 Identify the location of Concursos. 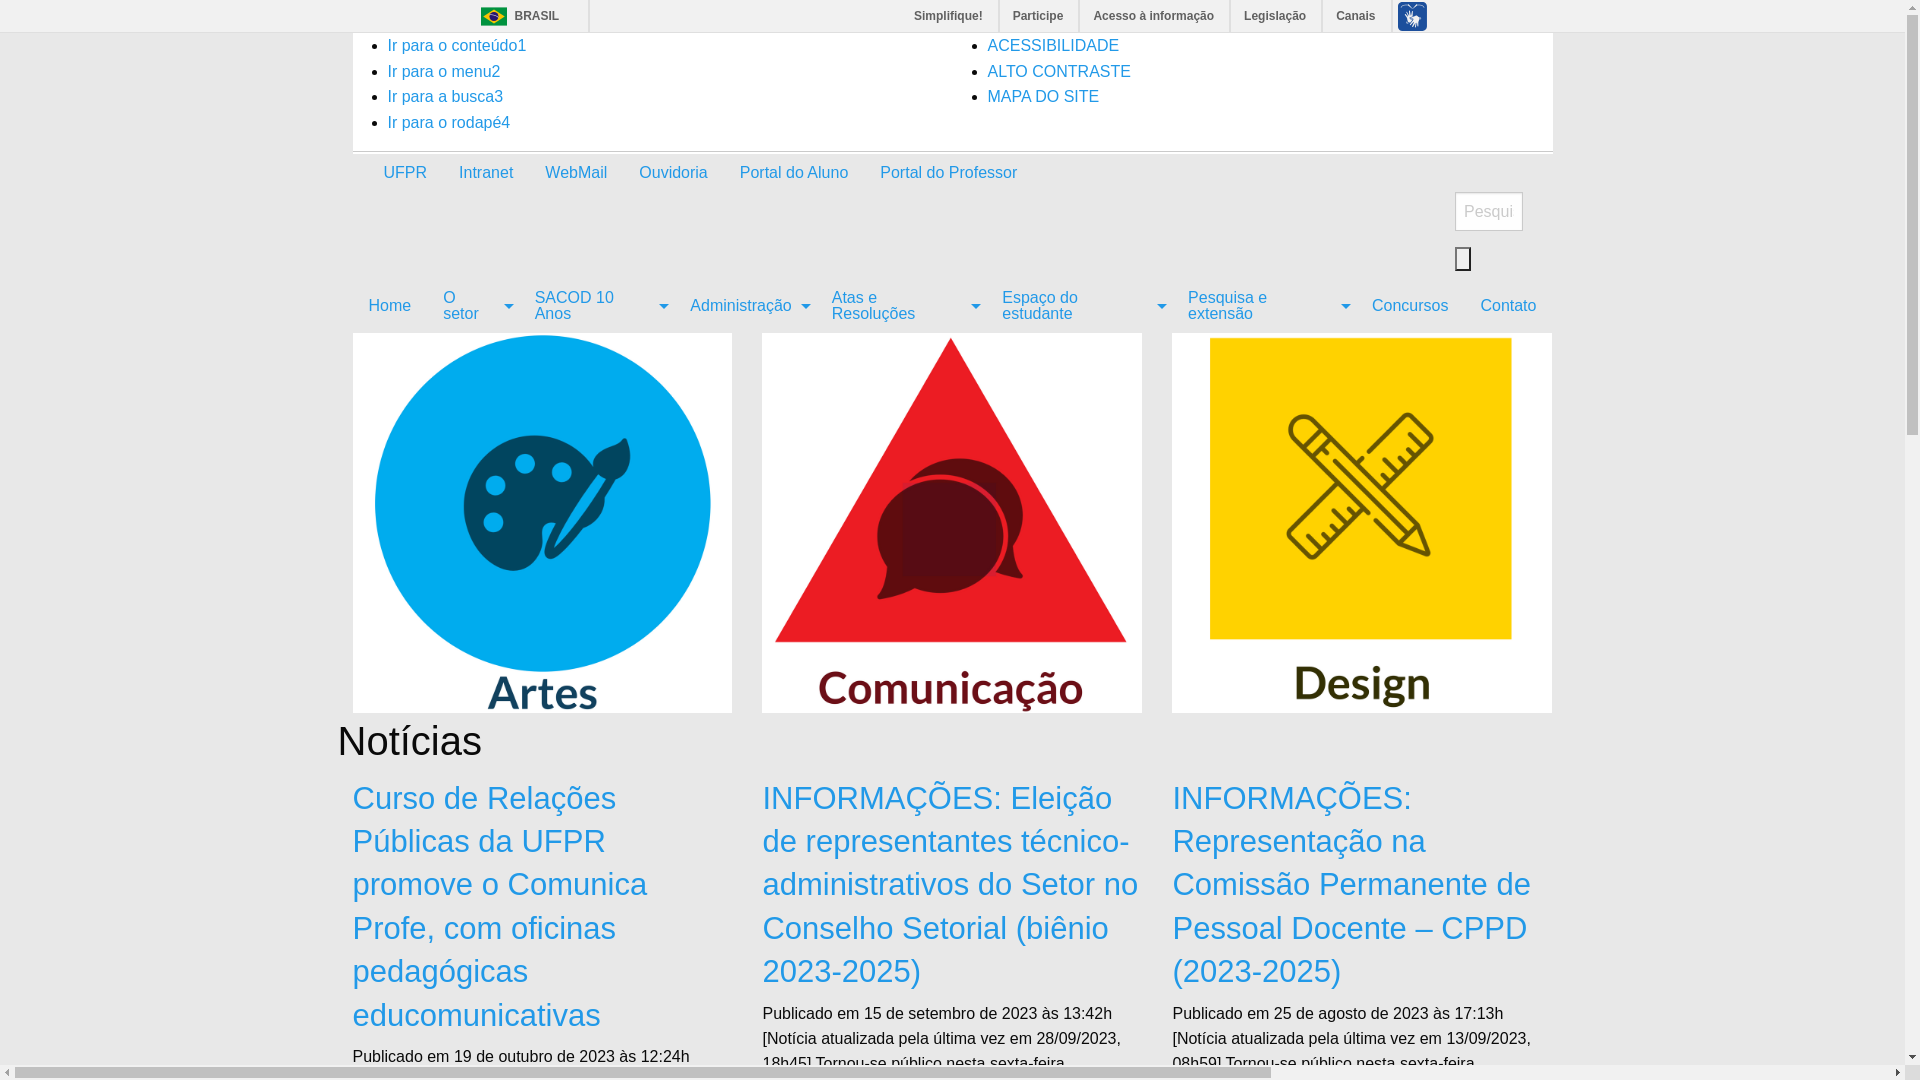
(1410, 305).